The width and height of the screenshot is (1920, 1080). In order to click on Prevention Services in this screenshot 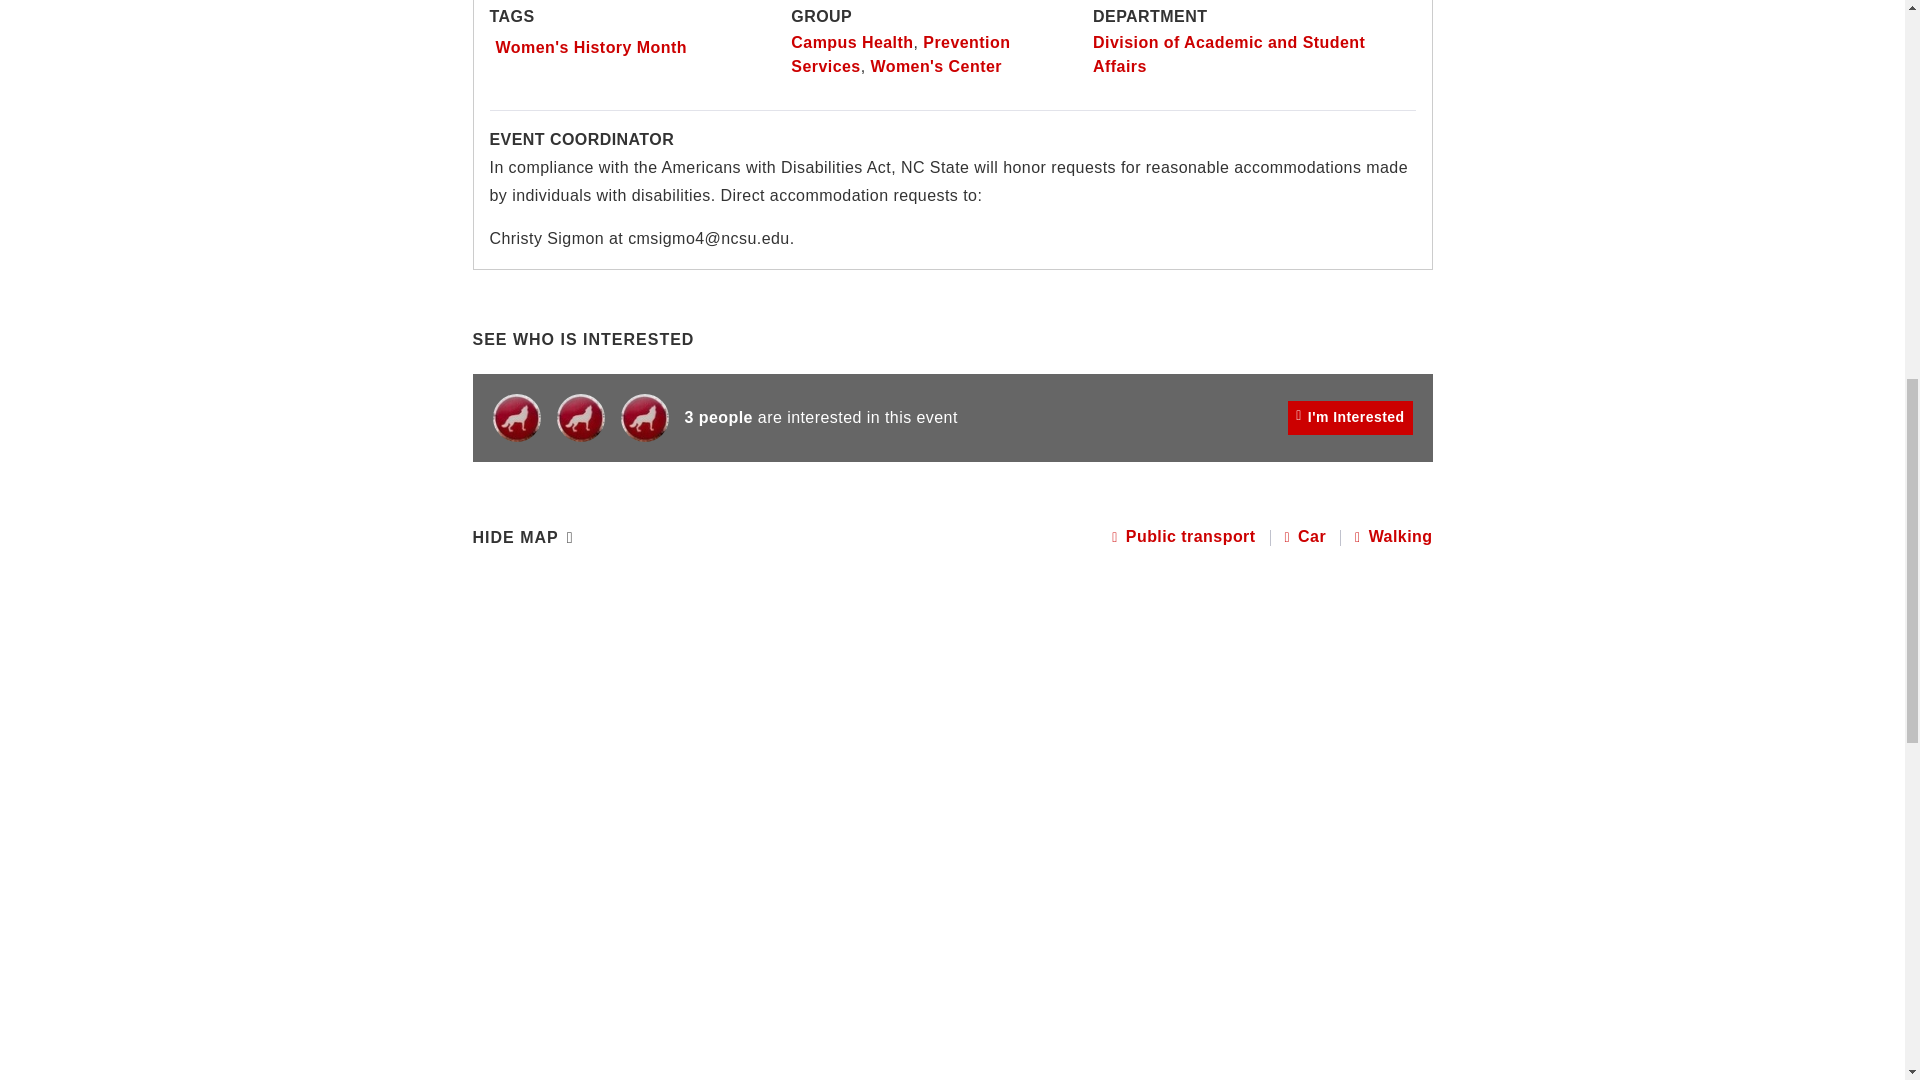, I will do `click(900, 54)`.